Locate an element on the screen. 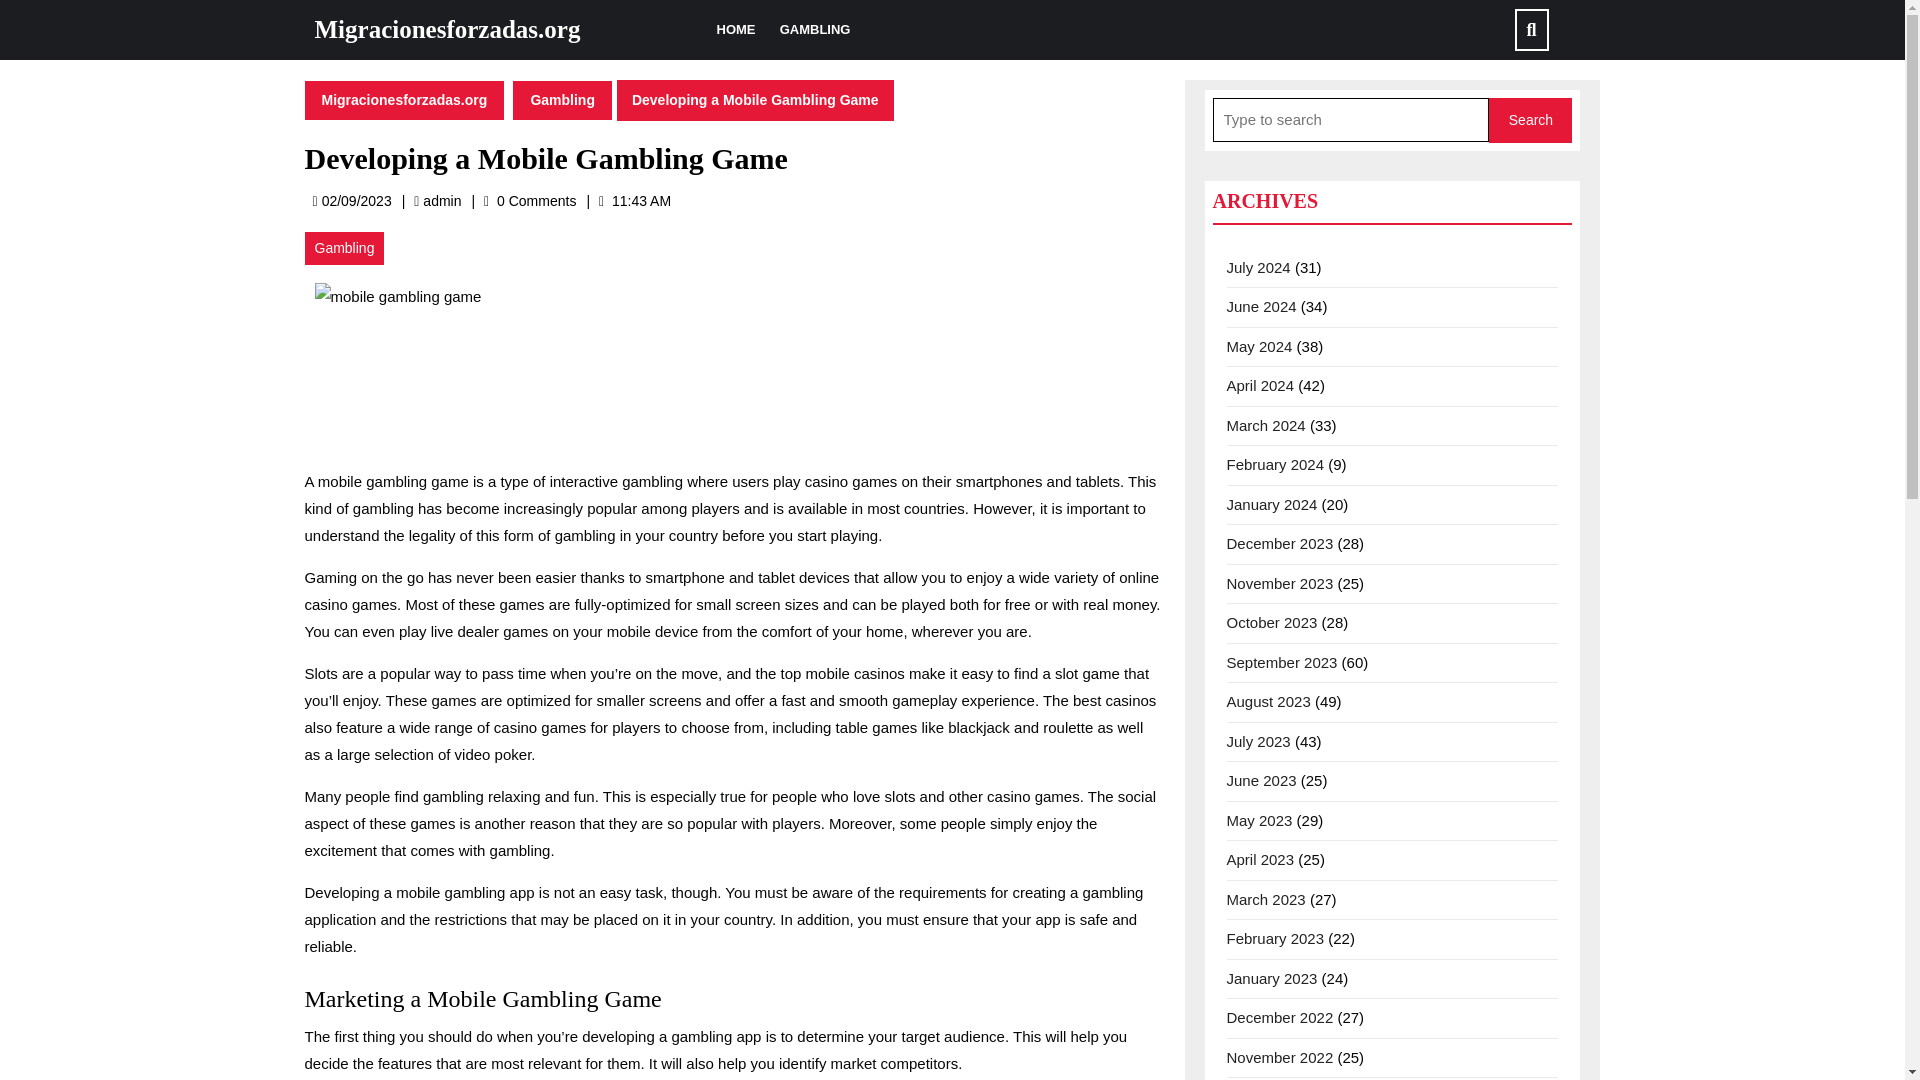  December 2023 is located at coordinates (1279, 542).